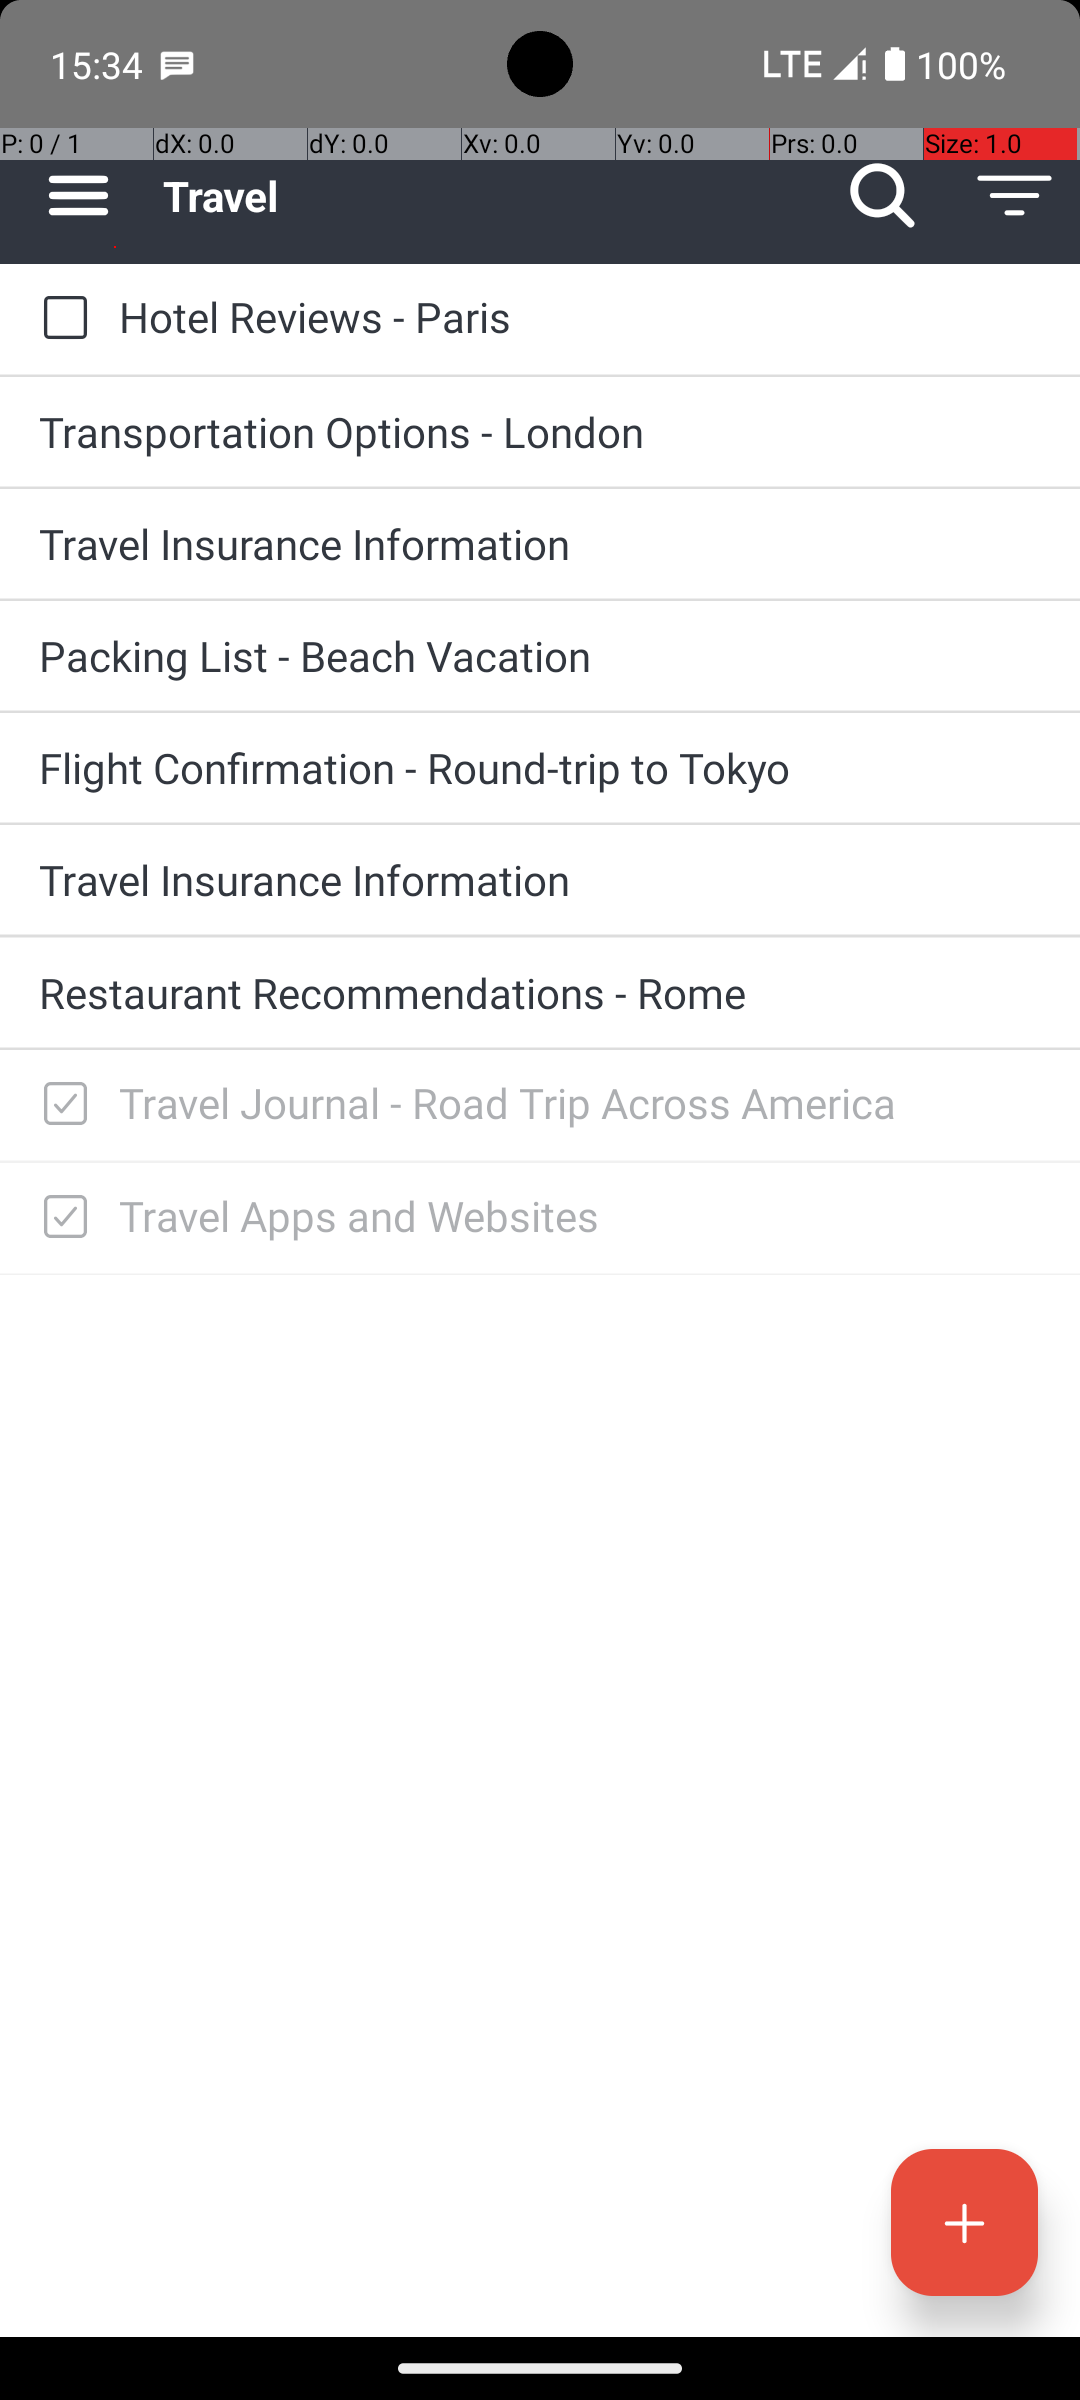 The width and height of the screenshot is (1080, 2400). What do you see at coordinates (540, 655) in the screenshot?
I see `Packing List - Beach Vacation` at bounding box center [540, 655].